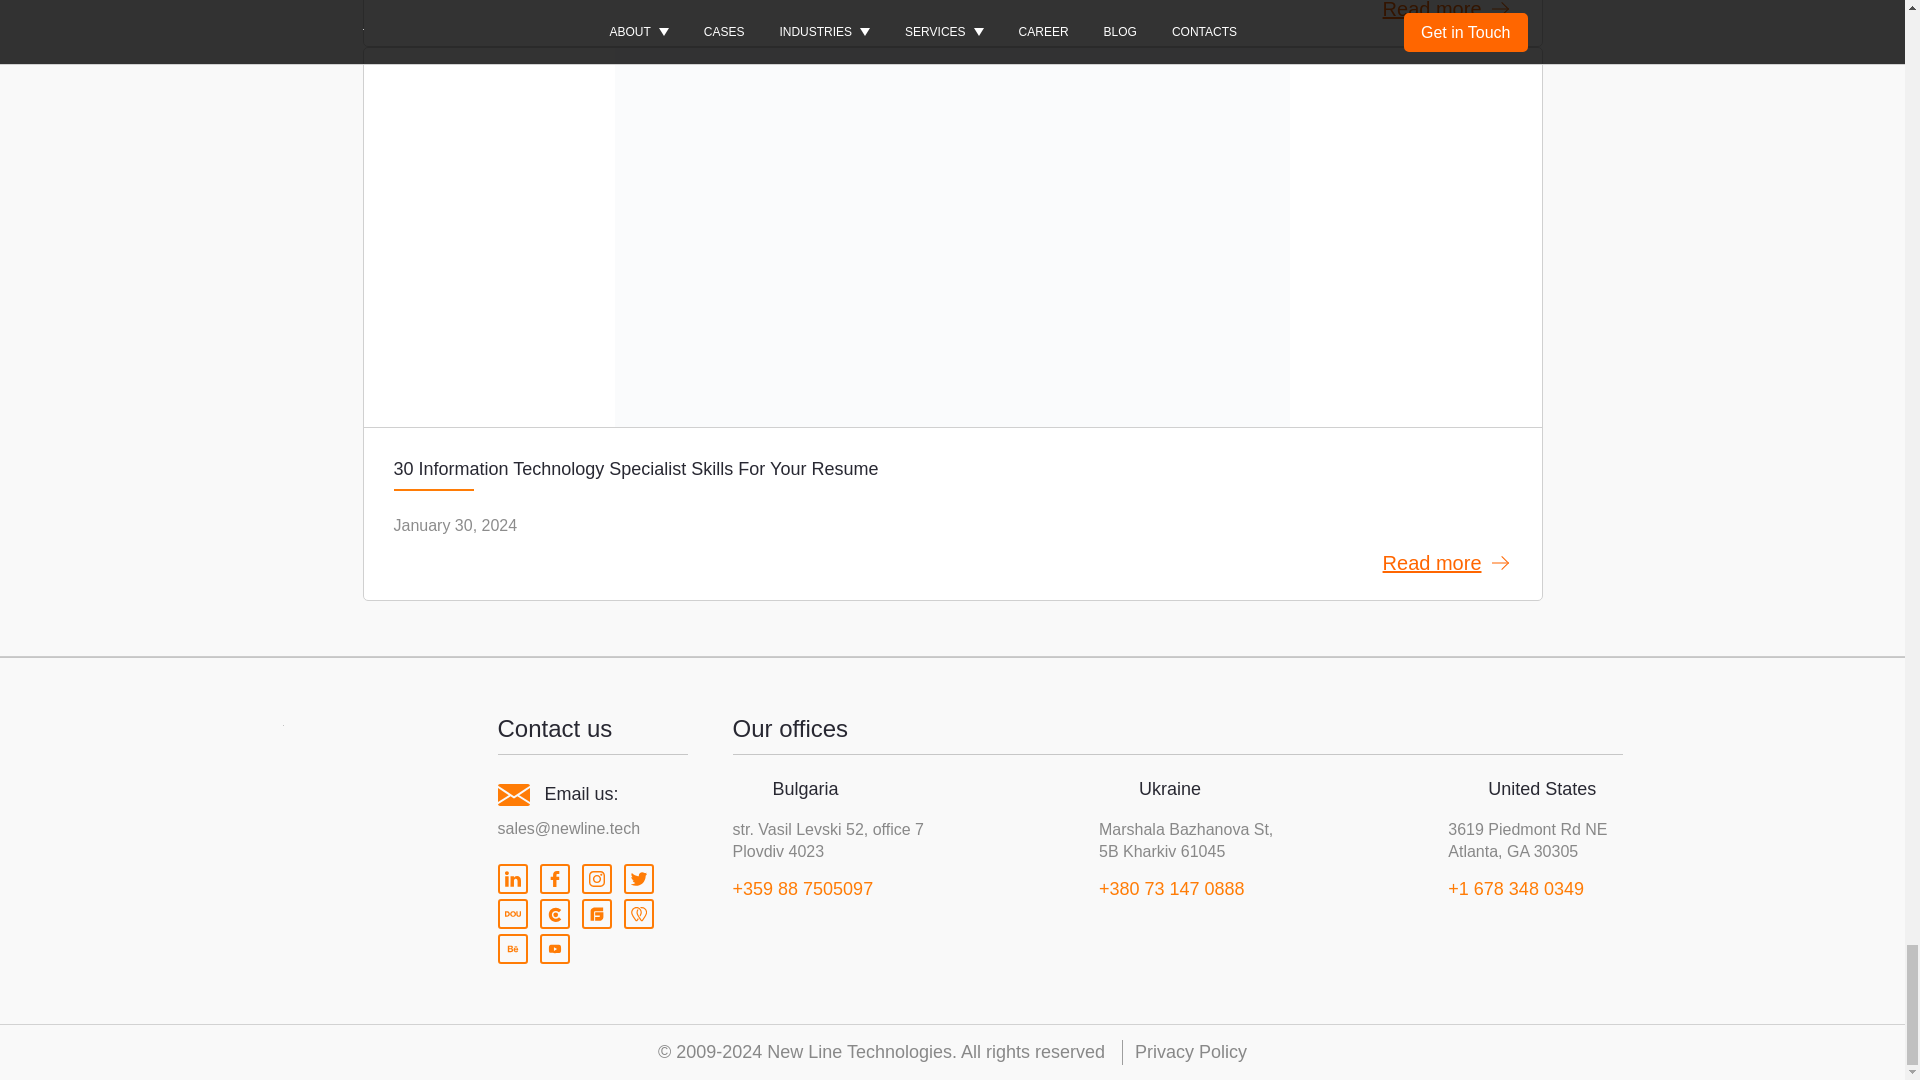  Describe the element at coordinates (554, 879) in the screenshot. I see `Facebook` at that location.